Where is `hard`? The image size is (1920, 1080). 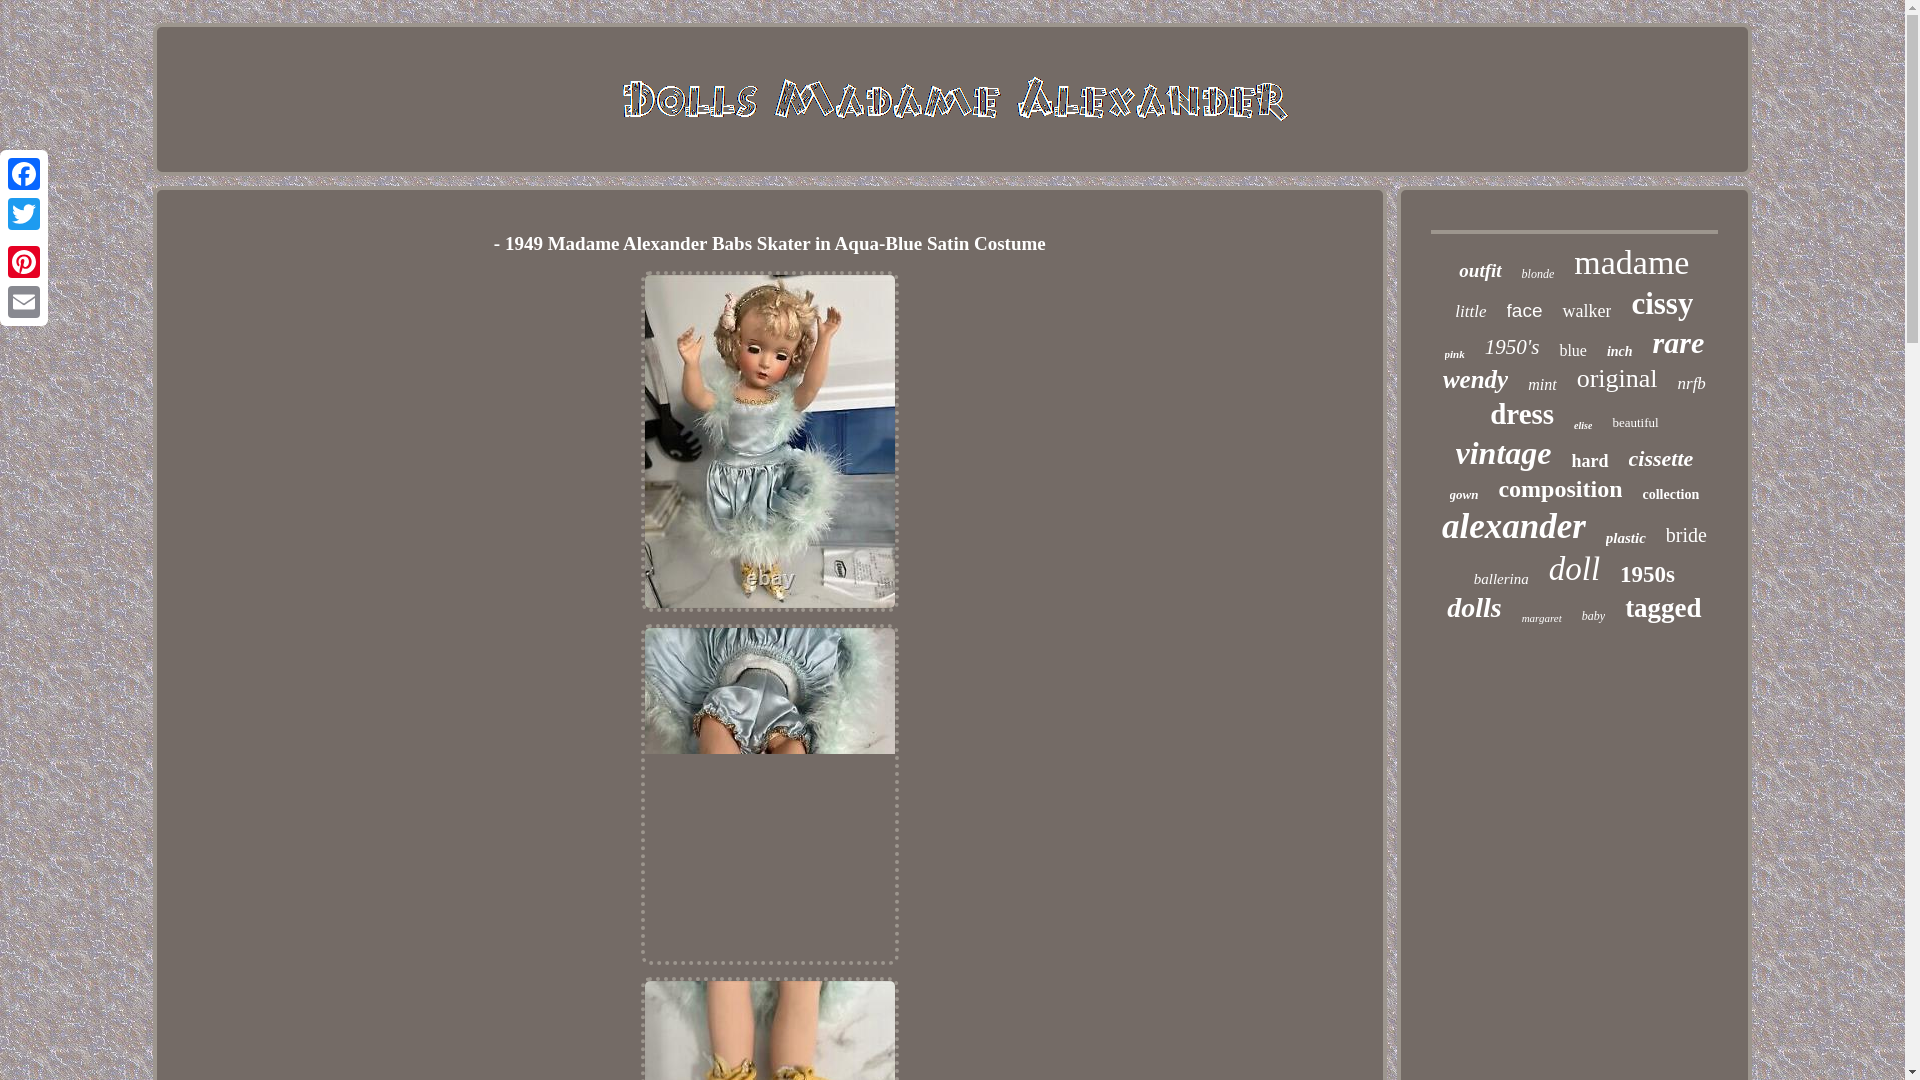 hard is located at coordinates (1590, 461).